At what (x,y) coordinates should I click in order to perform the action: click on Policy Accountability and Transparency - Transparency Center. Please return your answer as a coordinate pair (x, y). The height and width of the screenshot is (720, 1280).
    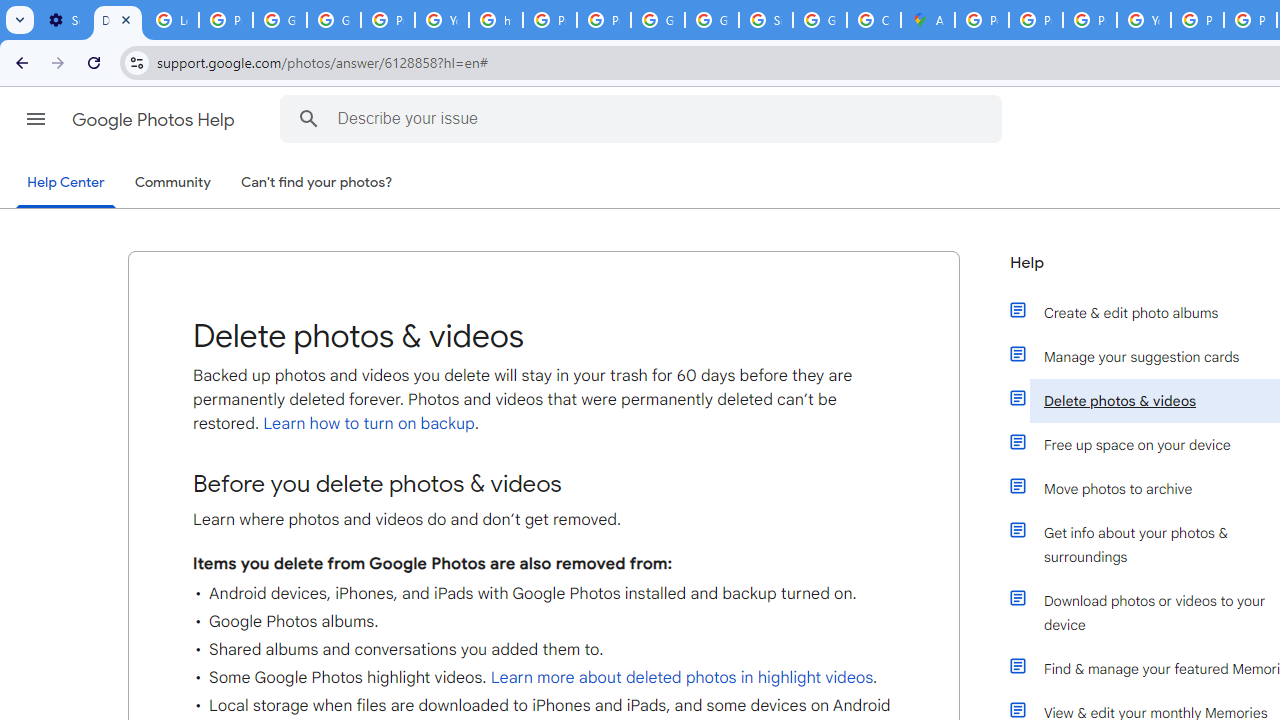
    Looking at the image, I should click on (981, 20).